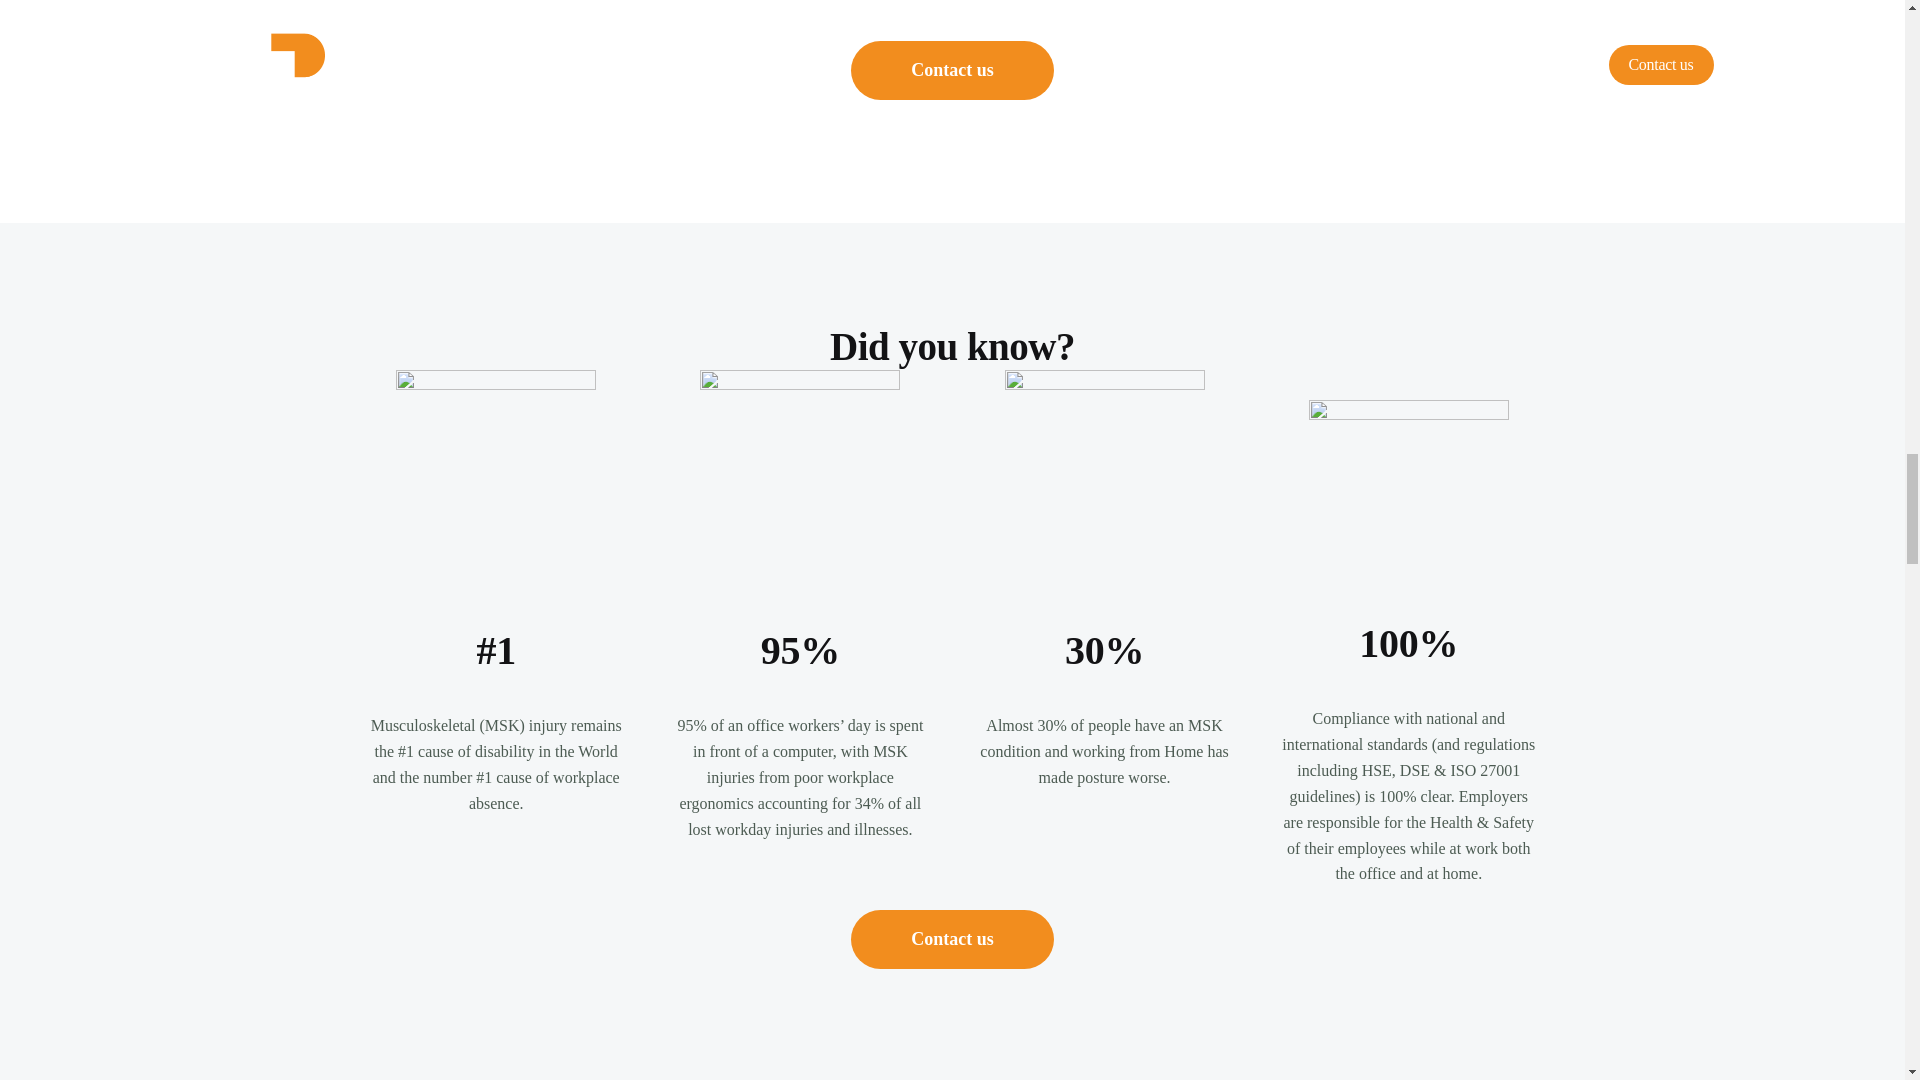 The height and width of the screenshot is (1080, 1920). I want to click on Contact us, so click(952, 939).